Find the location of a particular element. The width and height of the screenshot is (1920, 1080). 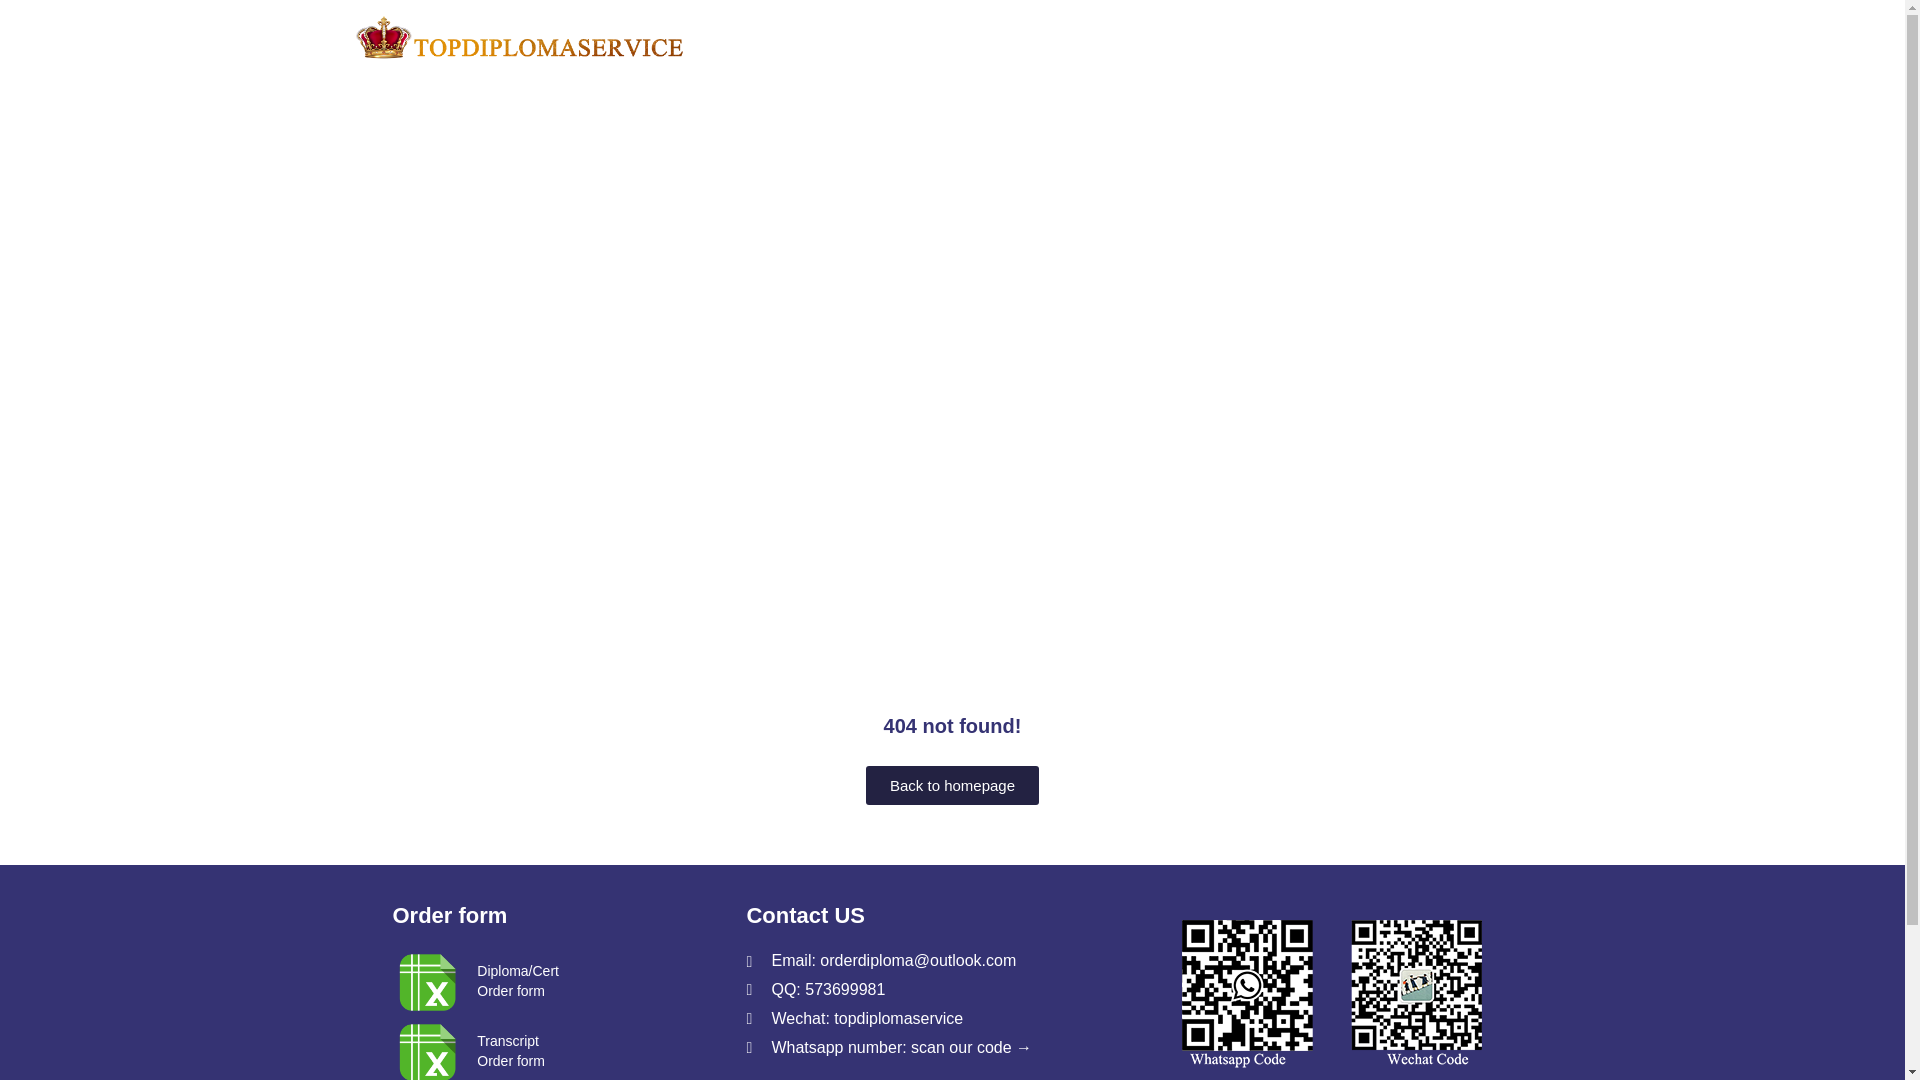

BLOG is located at coordinates (1360, 37).